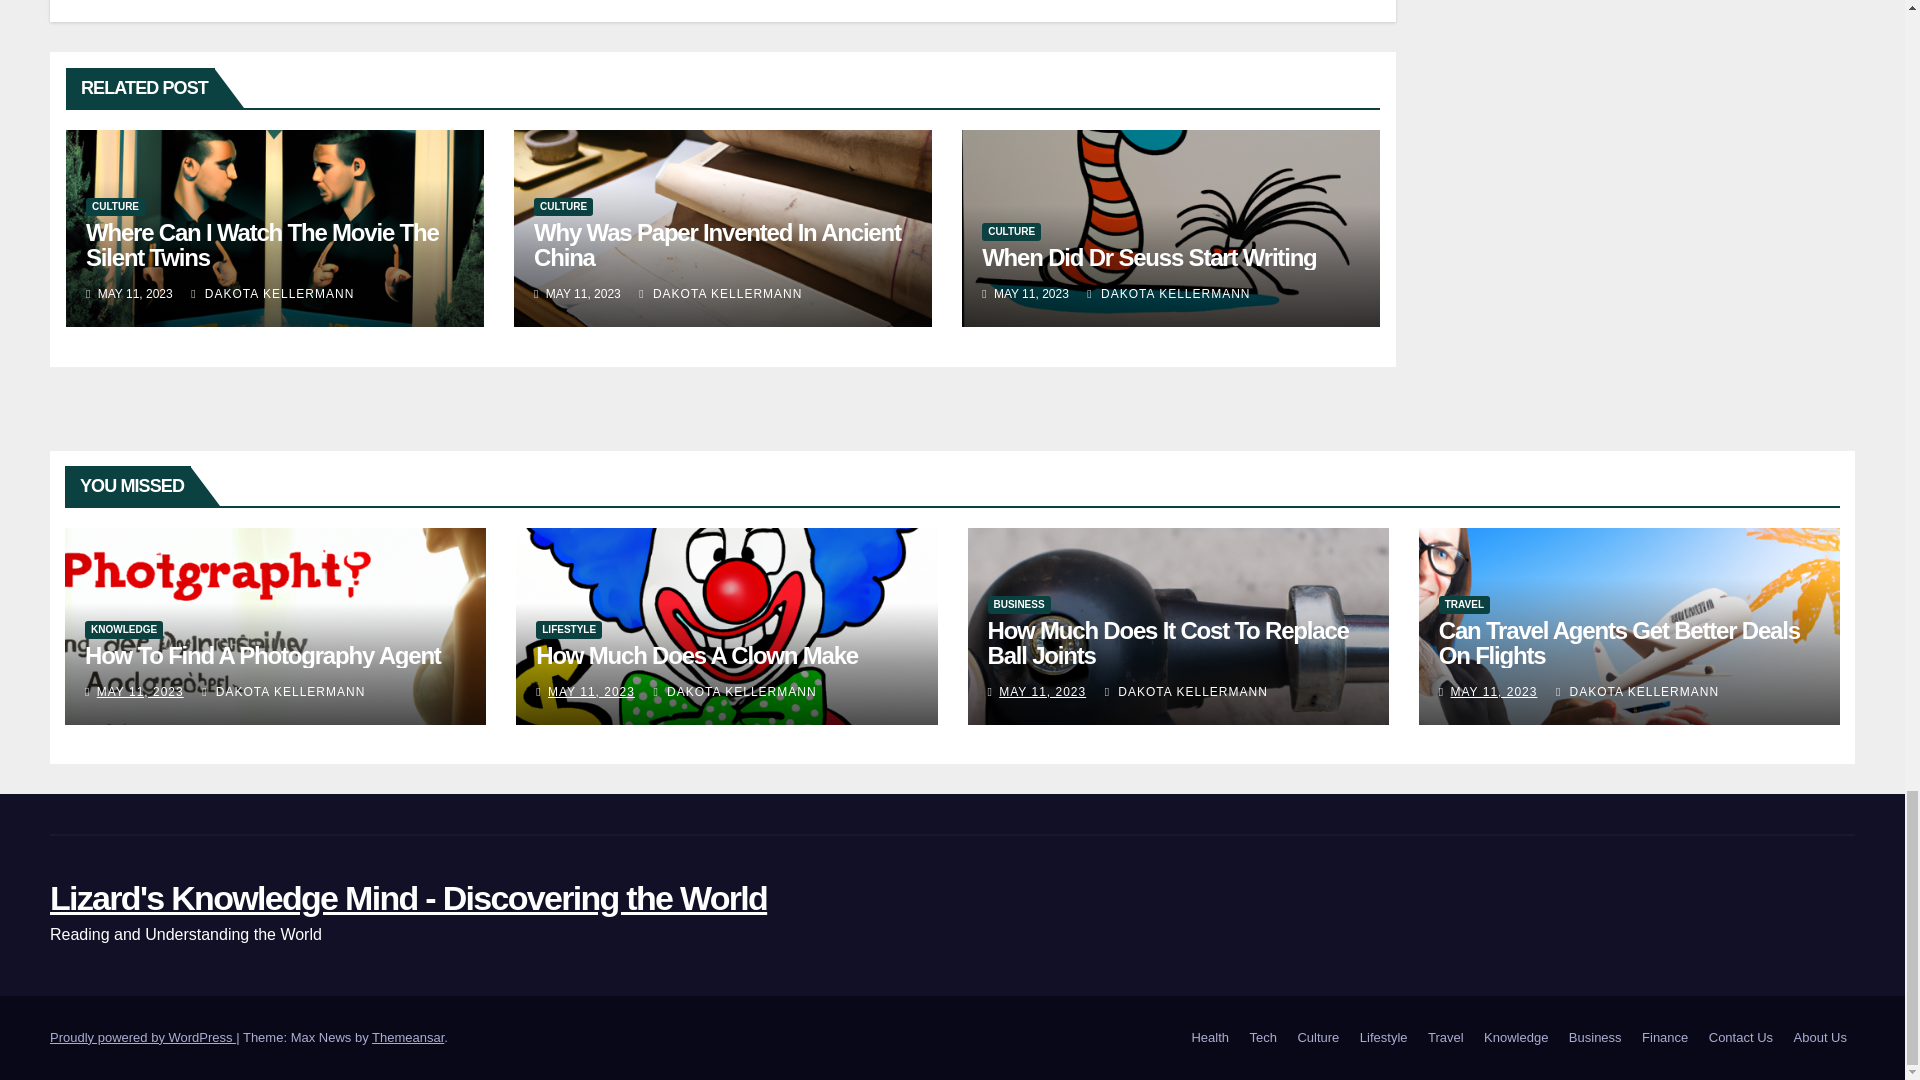 Image resolution: width=1920 pixels, height=1080 pixels. Describe the element at coordinates (1168, 642) in the screenshot. I see `Permalink to: How Much Does It Cost To Replace Ball Joints` at that location.